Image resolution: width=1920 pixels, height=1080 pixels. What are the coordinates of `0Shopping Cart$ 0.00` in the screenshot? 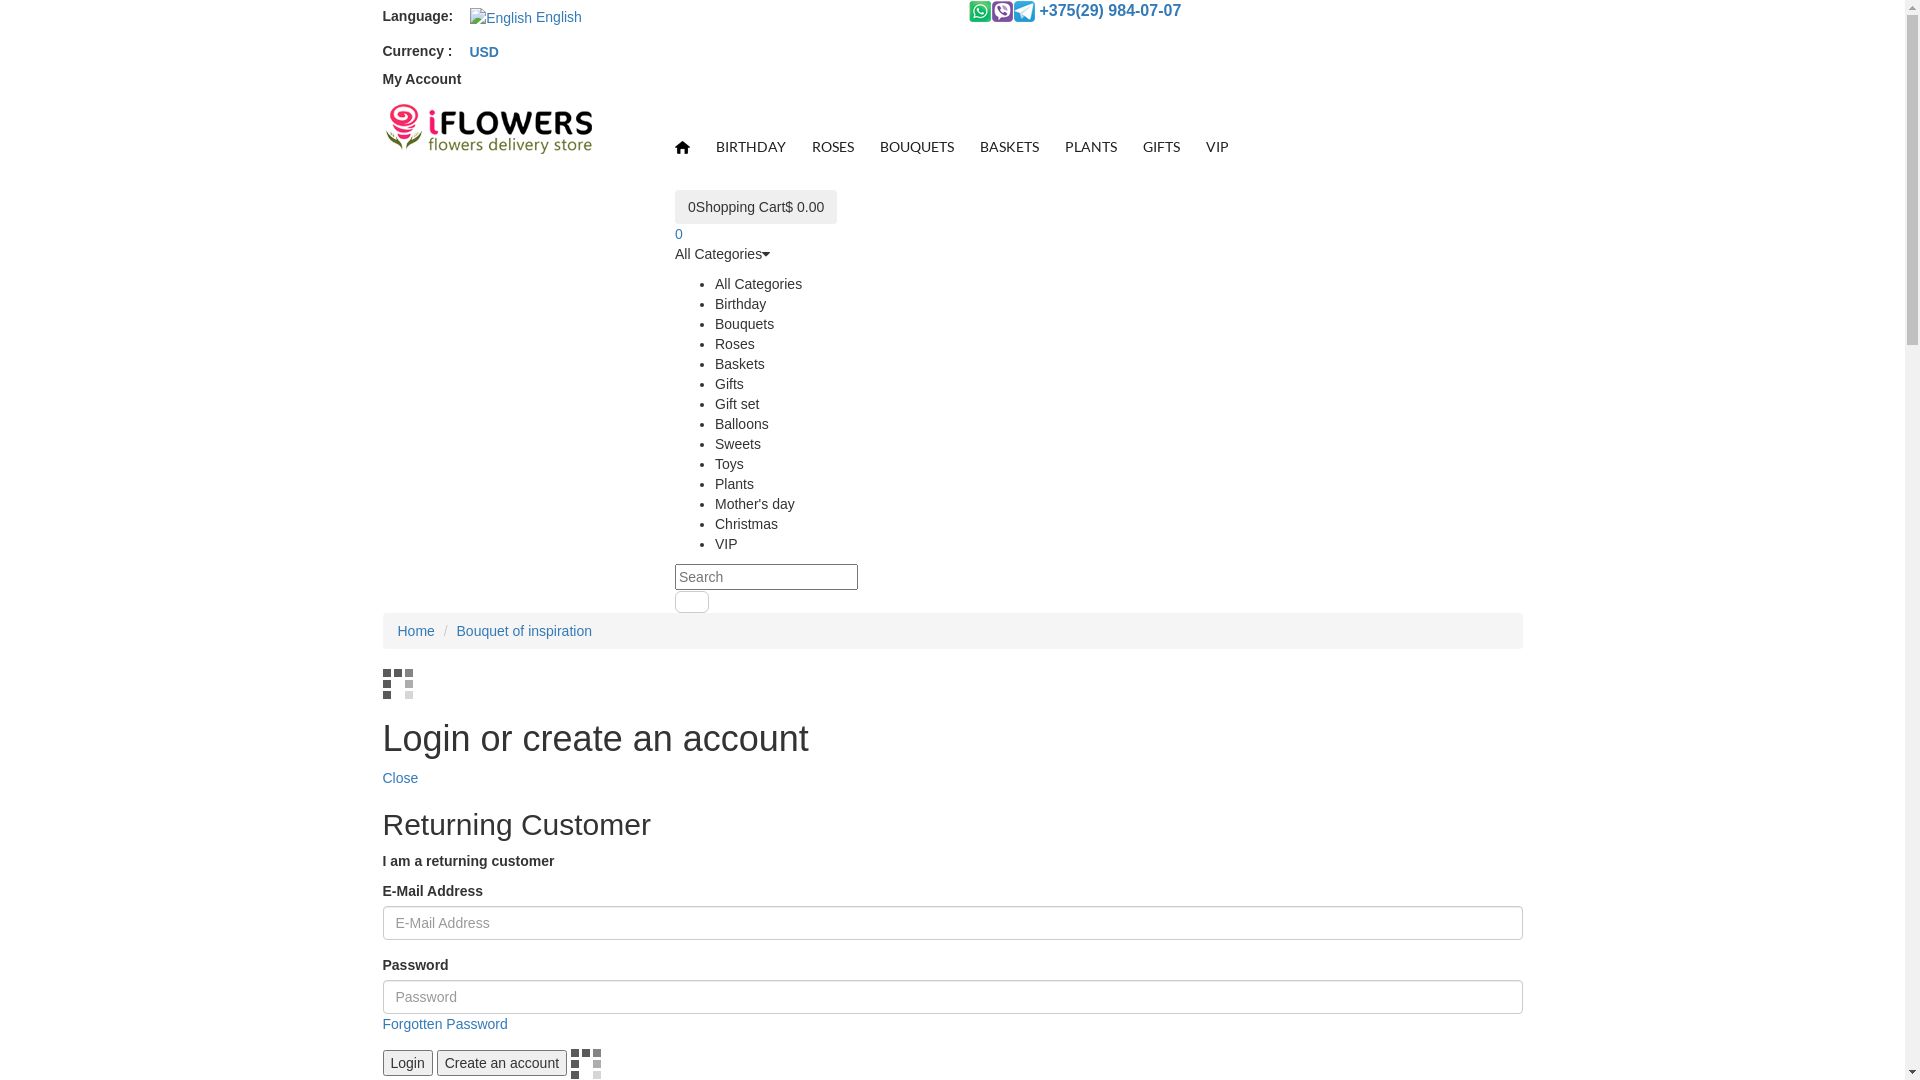 It's located at (756, 207).